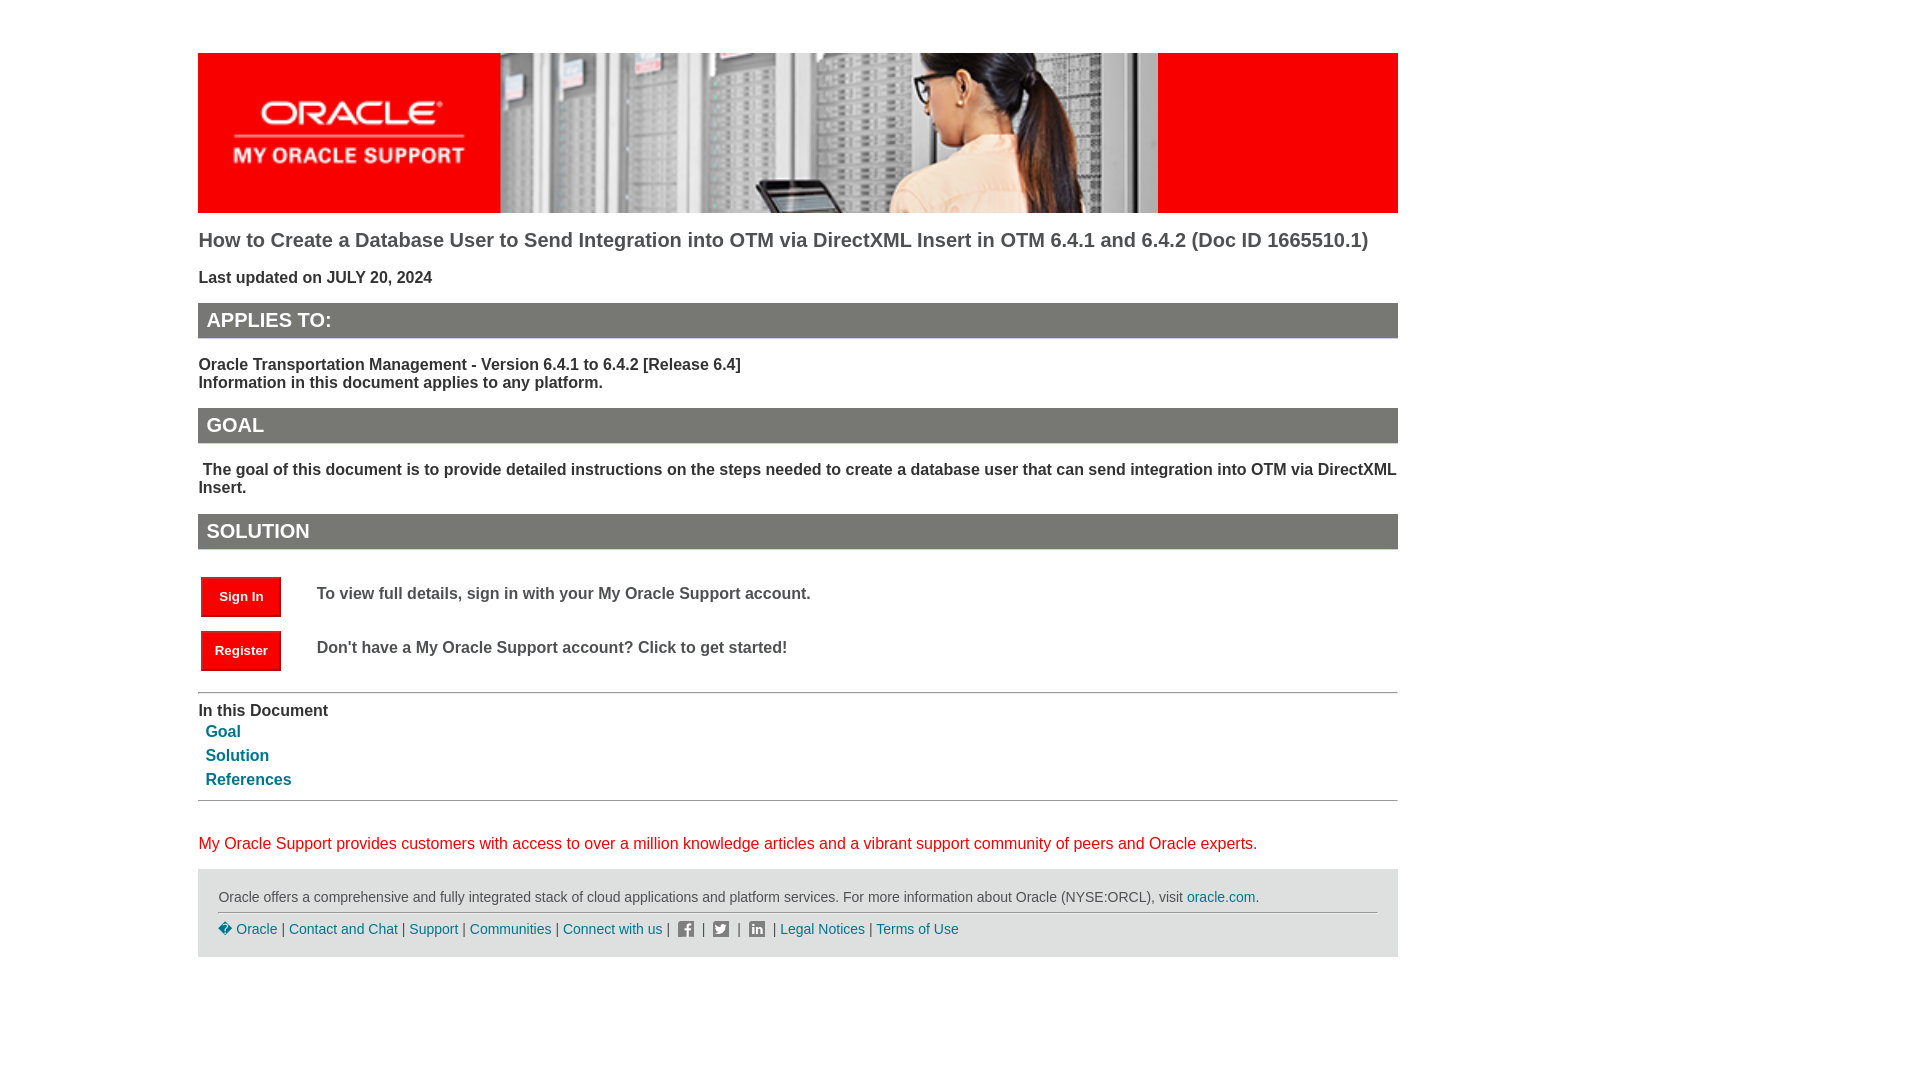  Describe the element at coordinates (240, 596) in the screenshot. I see `Sign In` at that location.